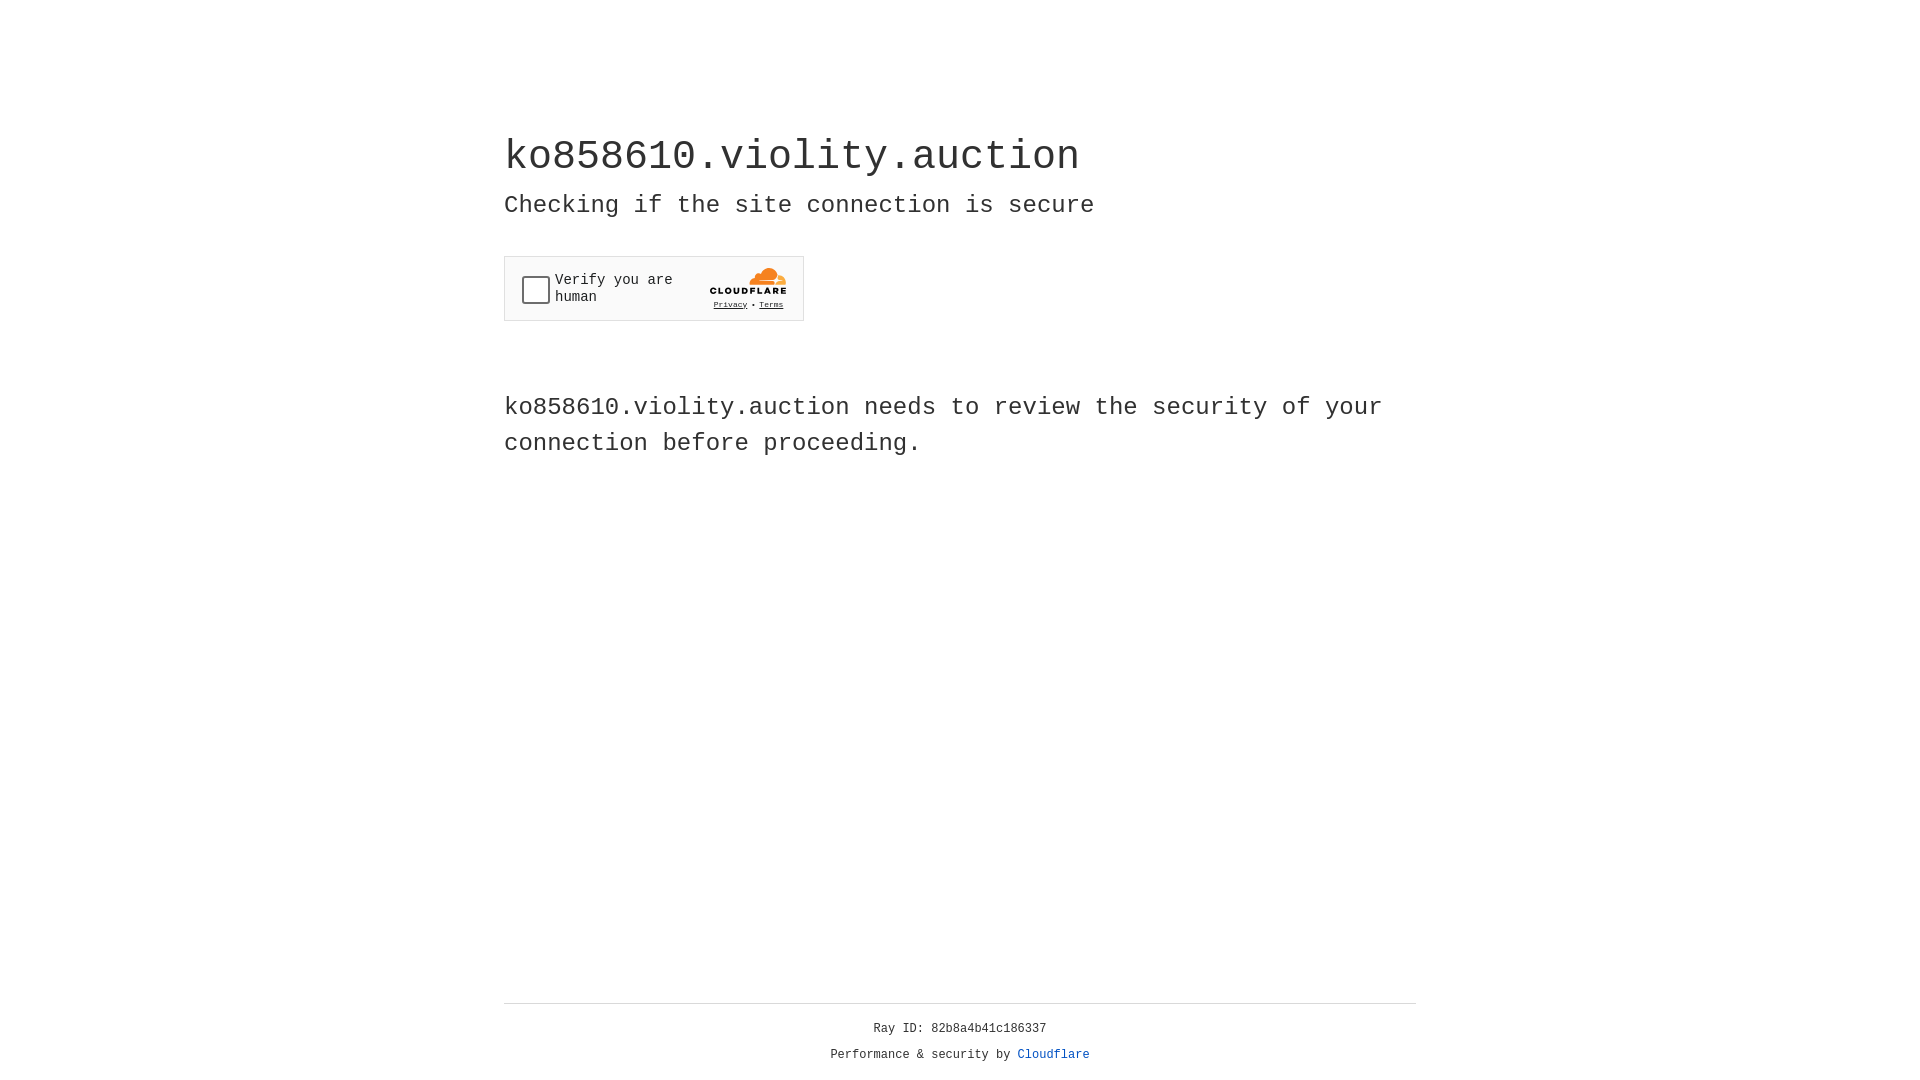 The height and width of the screenshot is (1080, 1920). What do you see at coordinates (654, 288) in the screenshot?
I see `Widget containing a Cloudflare security challenge` at bounding box center [654, 288].